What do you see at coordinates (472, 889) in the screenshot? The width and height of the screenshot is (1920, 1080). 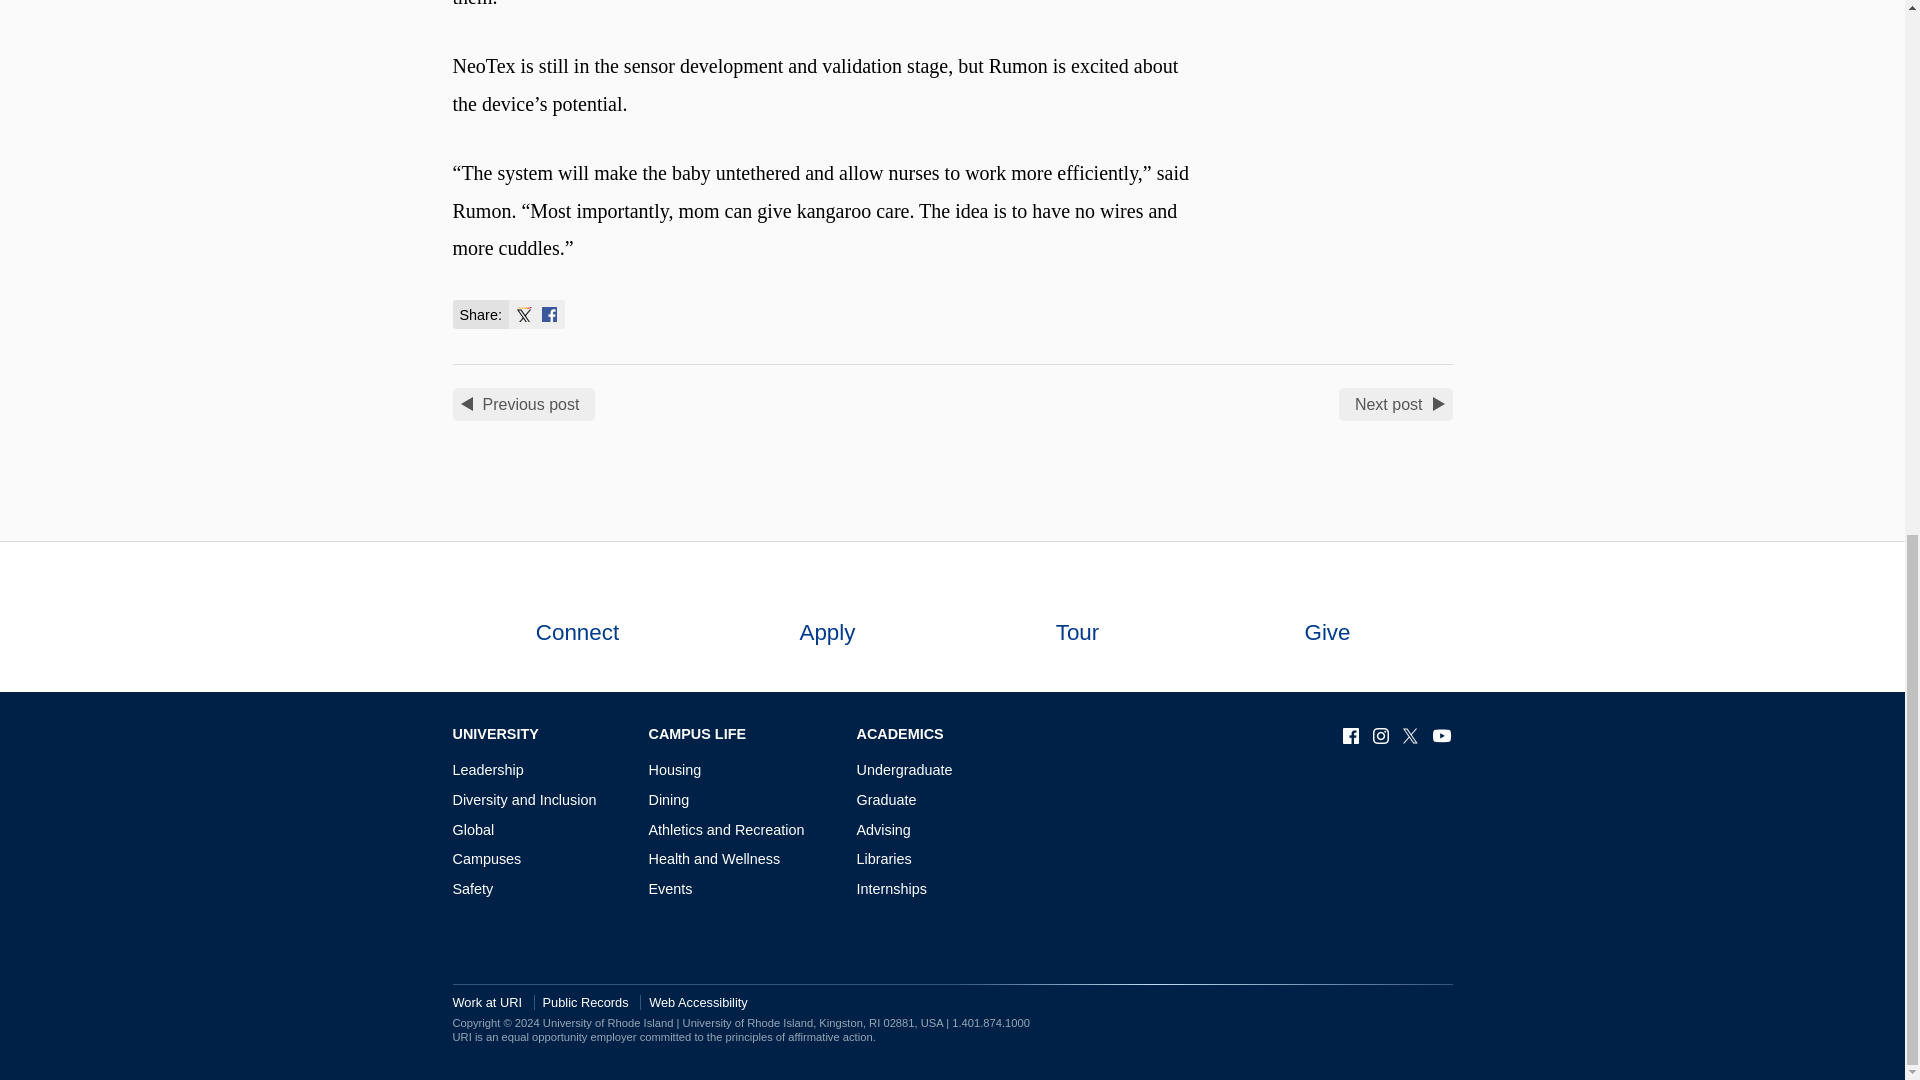 I see `Safety` at bounding box center [472, 889].